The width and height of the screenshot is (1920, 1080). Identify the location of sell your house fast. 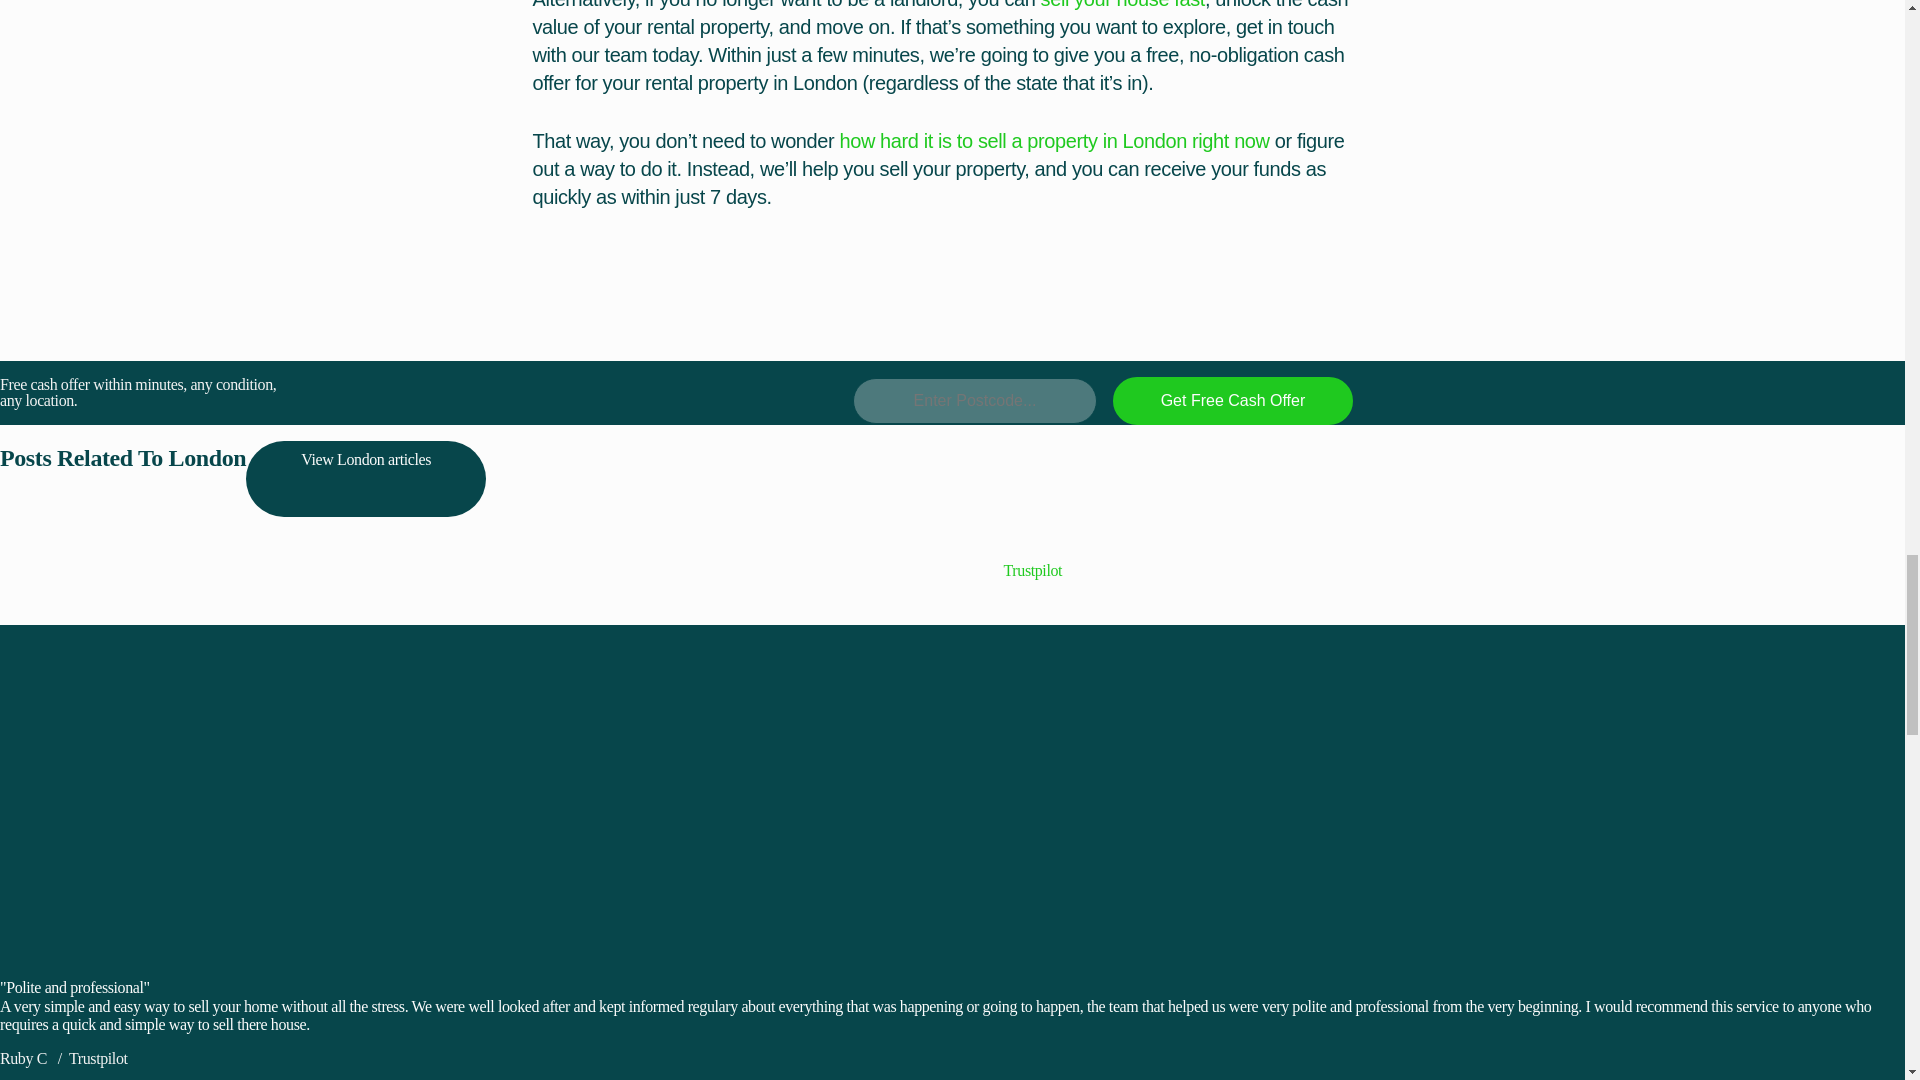
(1122, 4).